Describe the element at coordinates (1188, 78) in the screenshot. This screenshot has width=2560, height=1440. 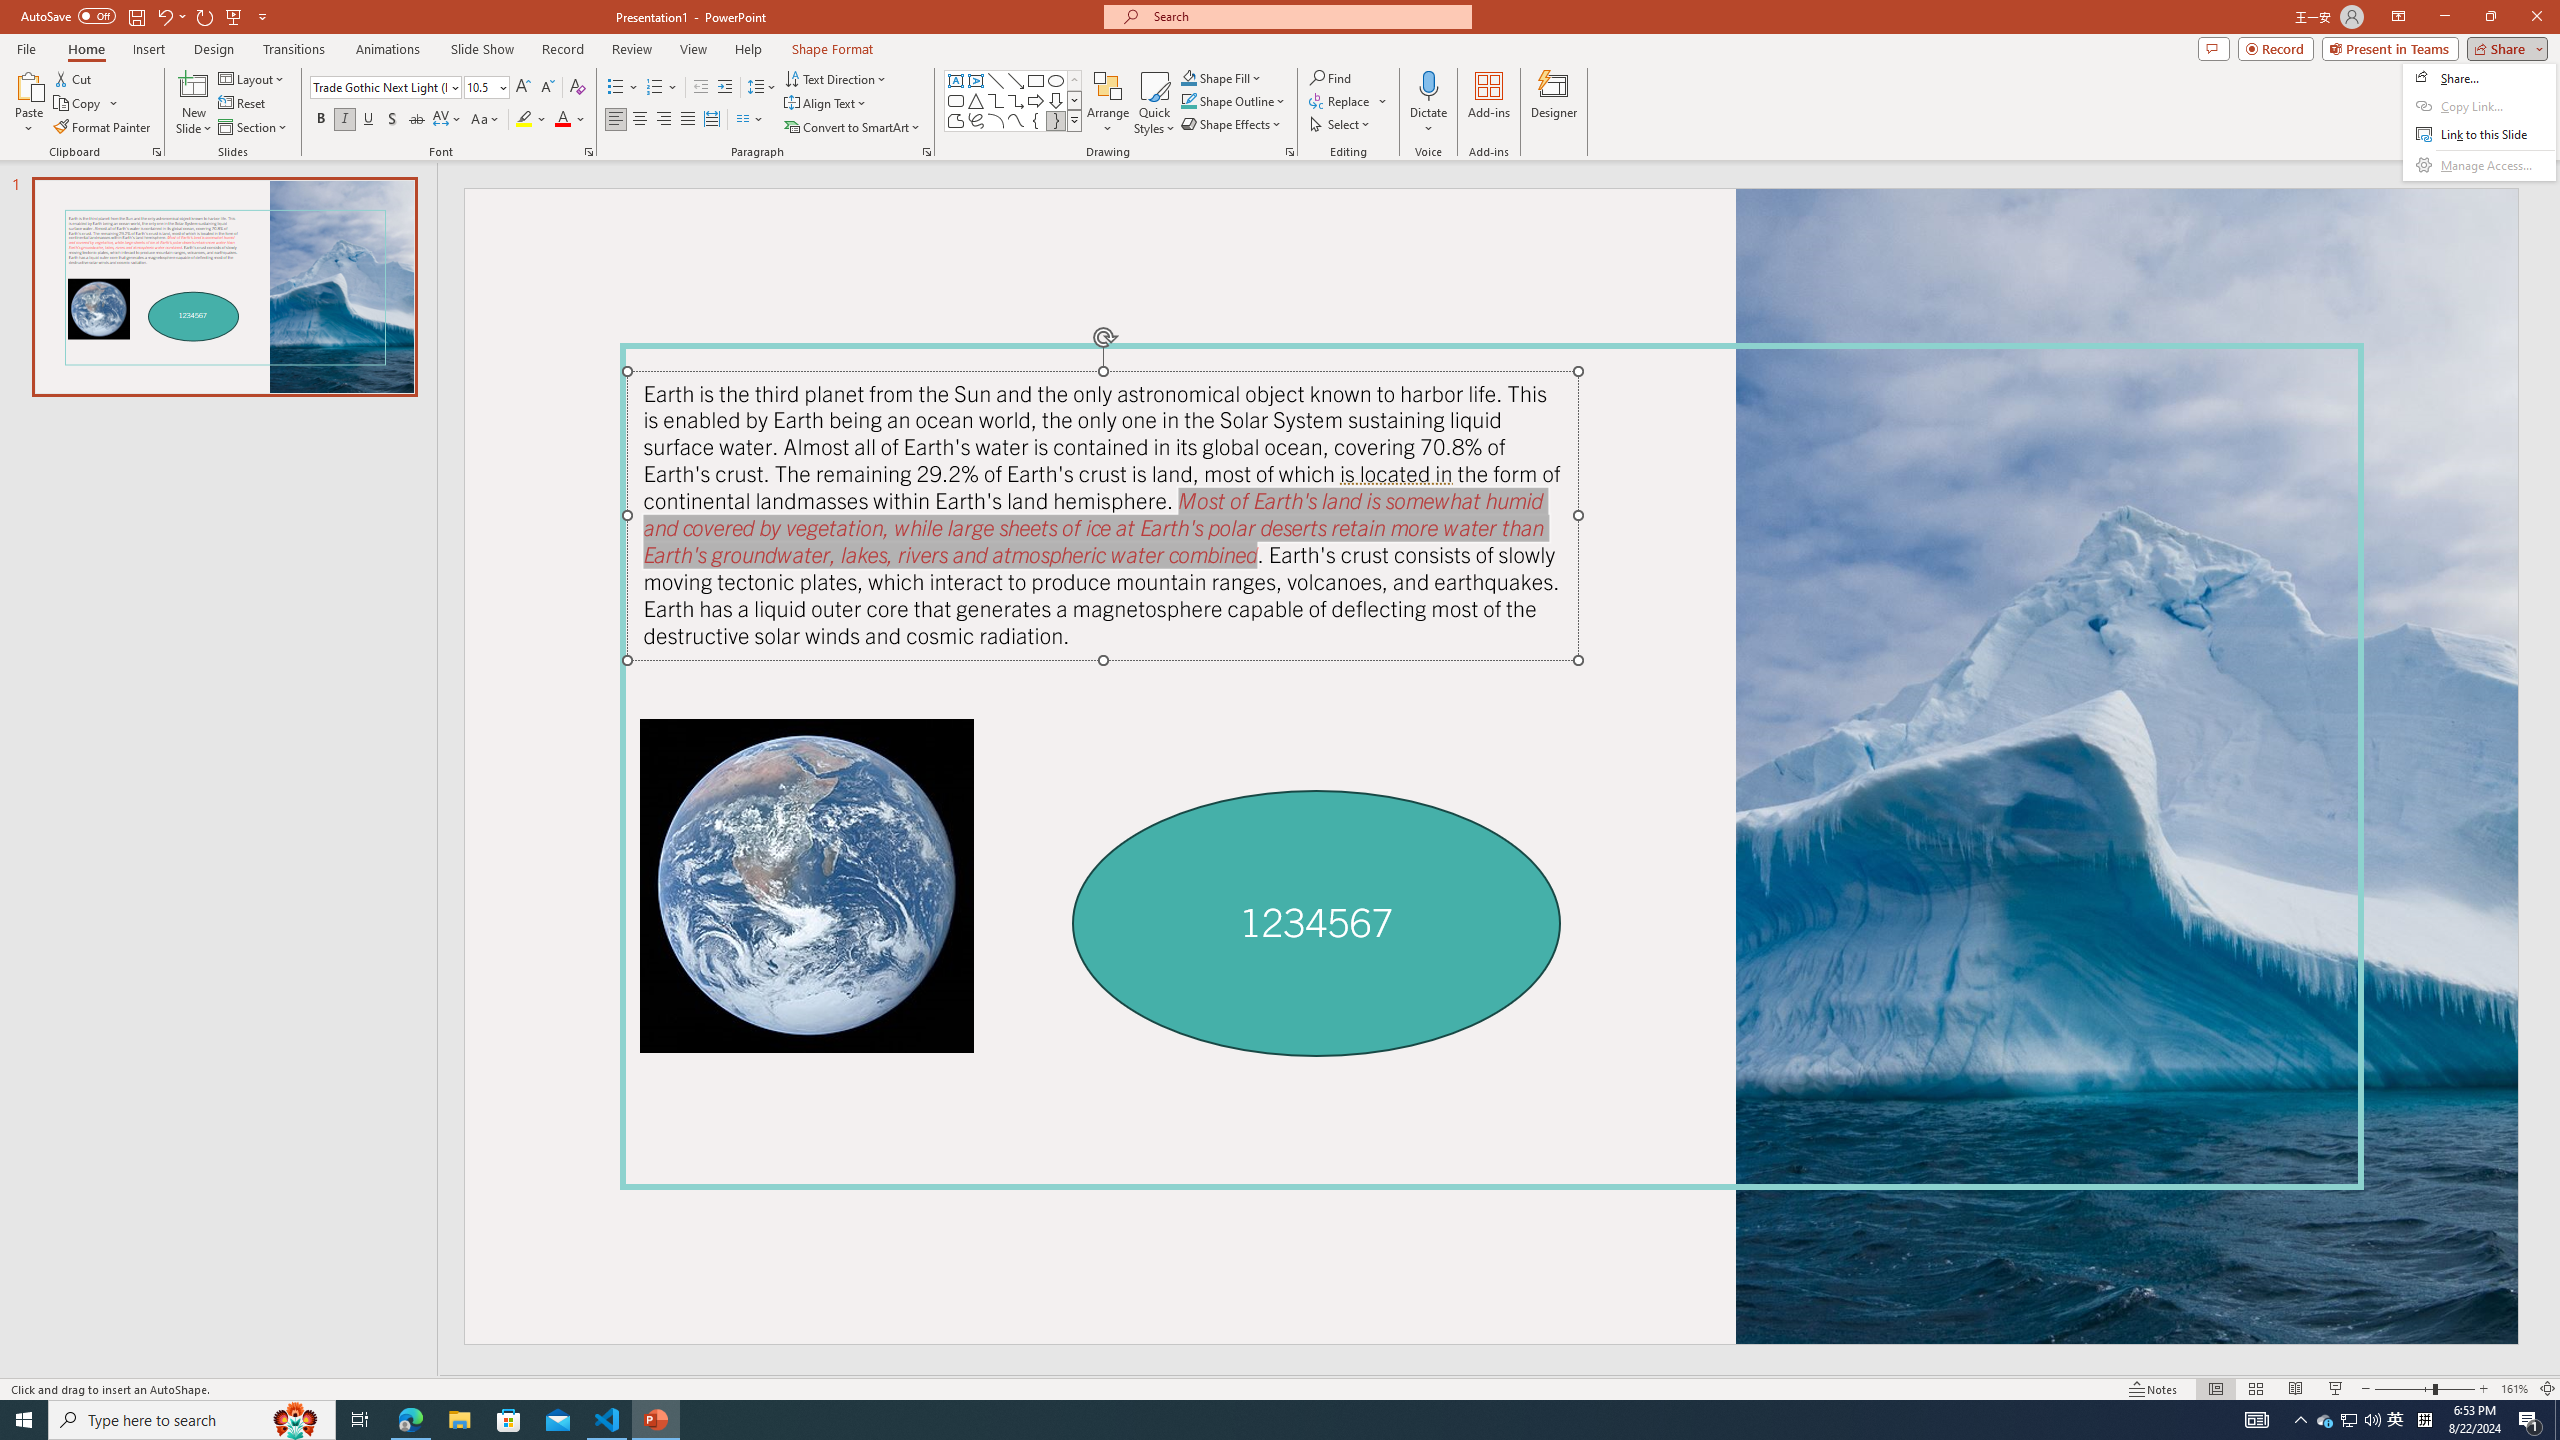
I see `Shape Fill Aqua, Accent 2` at that location.